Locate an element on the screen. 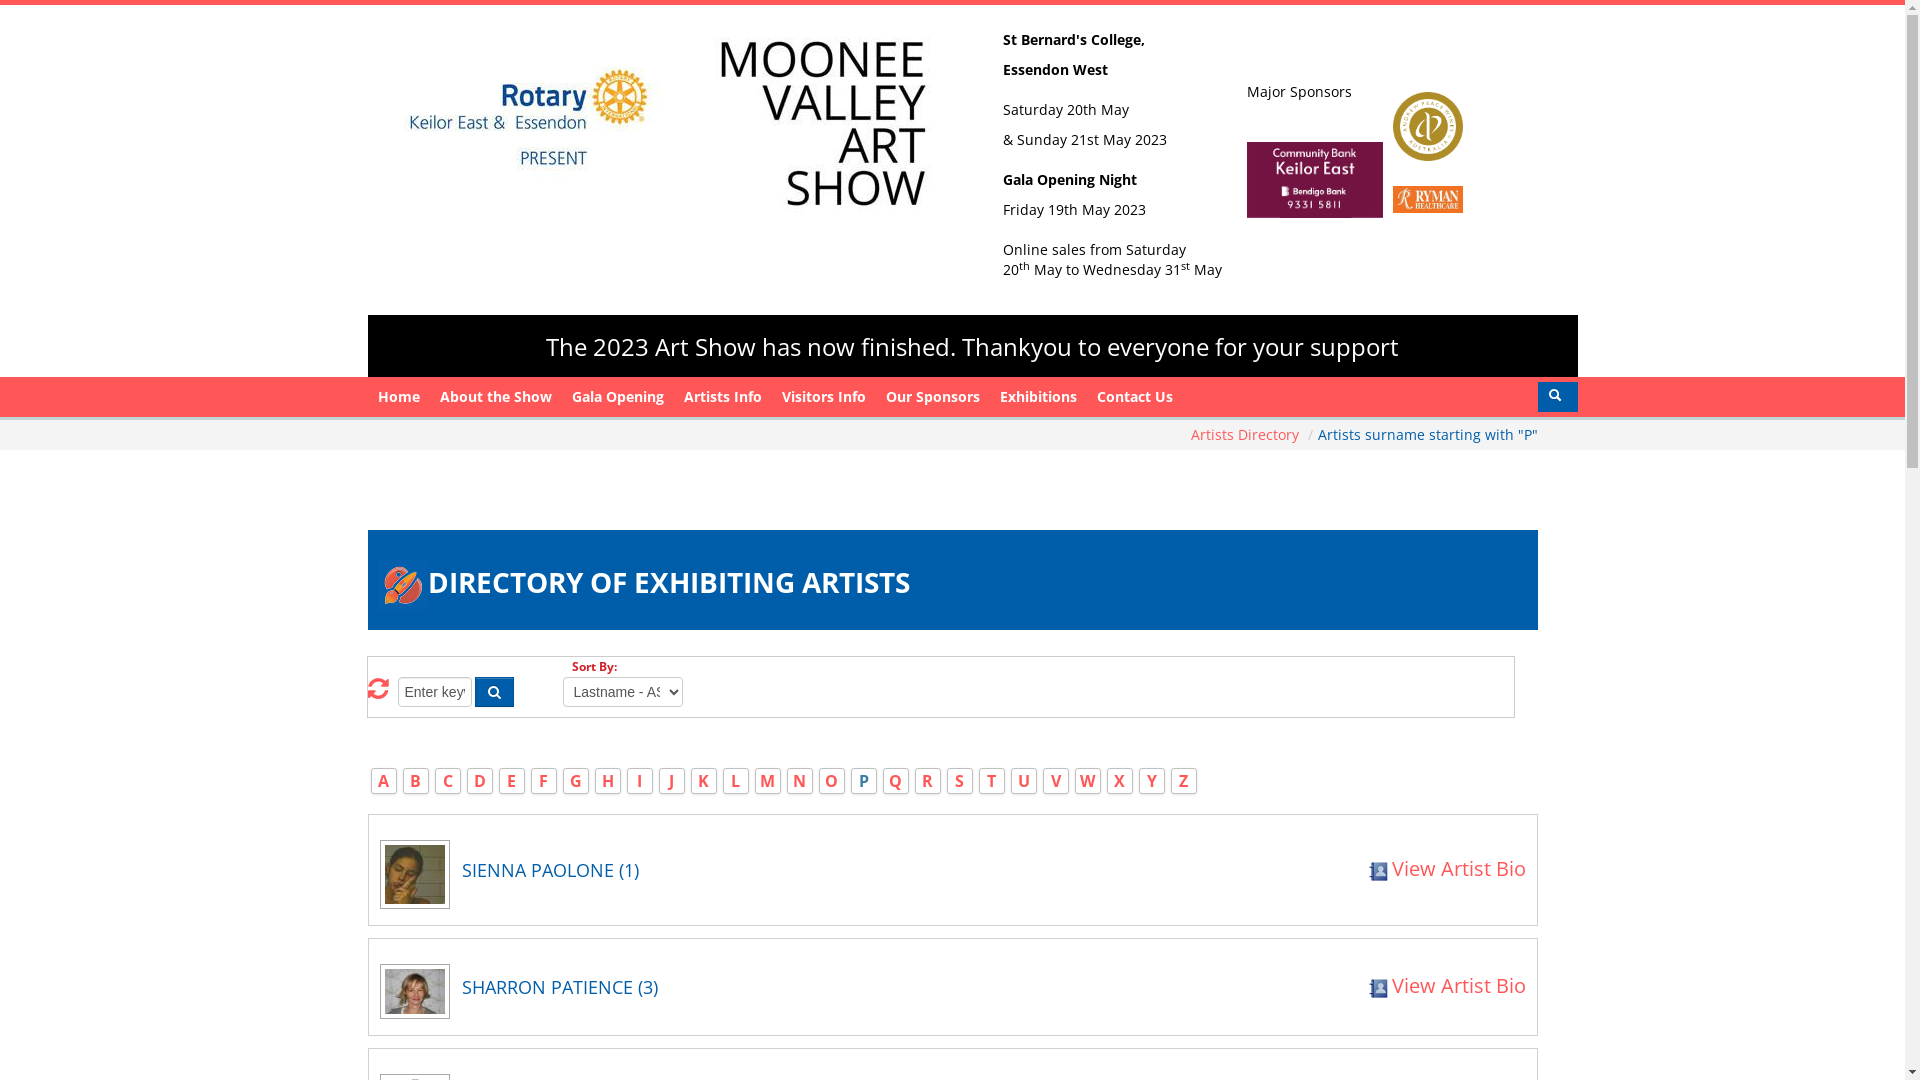  Reset Search Criteria is located at coordinates (378, 692).